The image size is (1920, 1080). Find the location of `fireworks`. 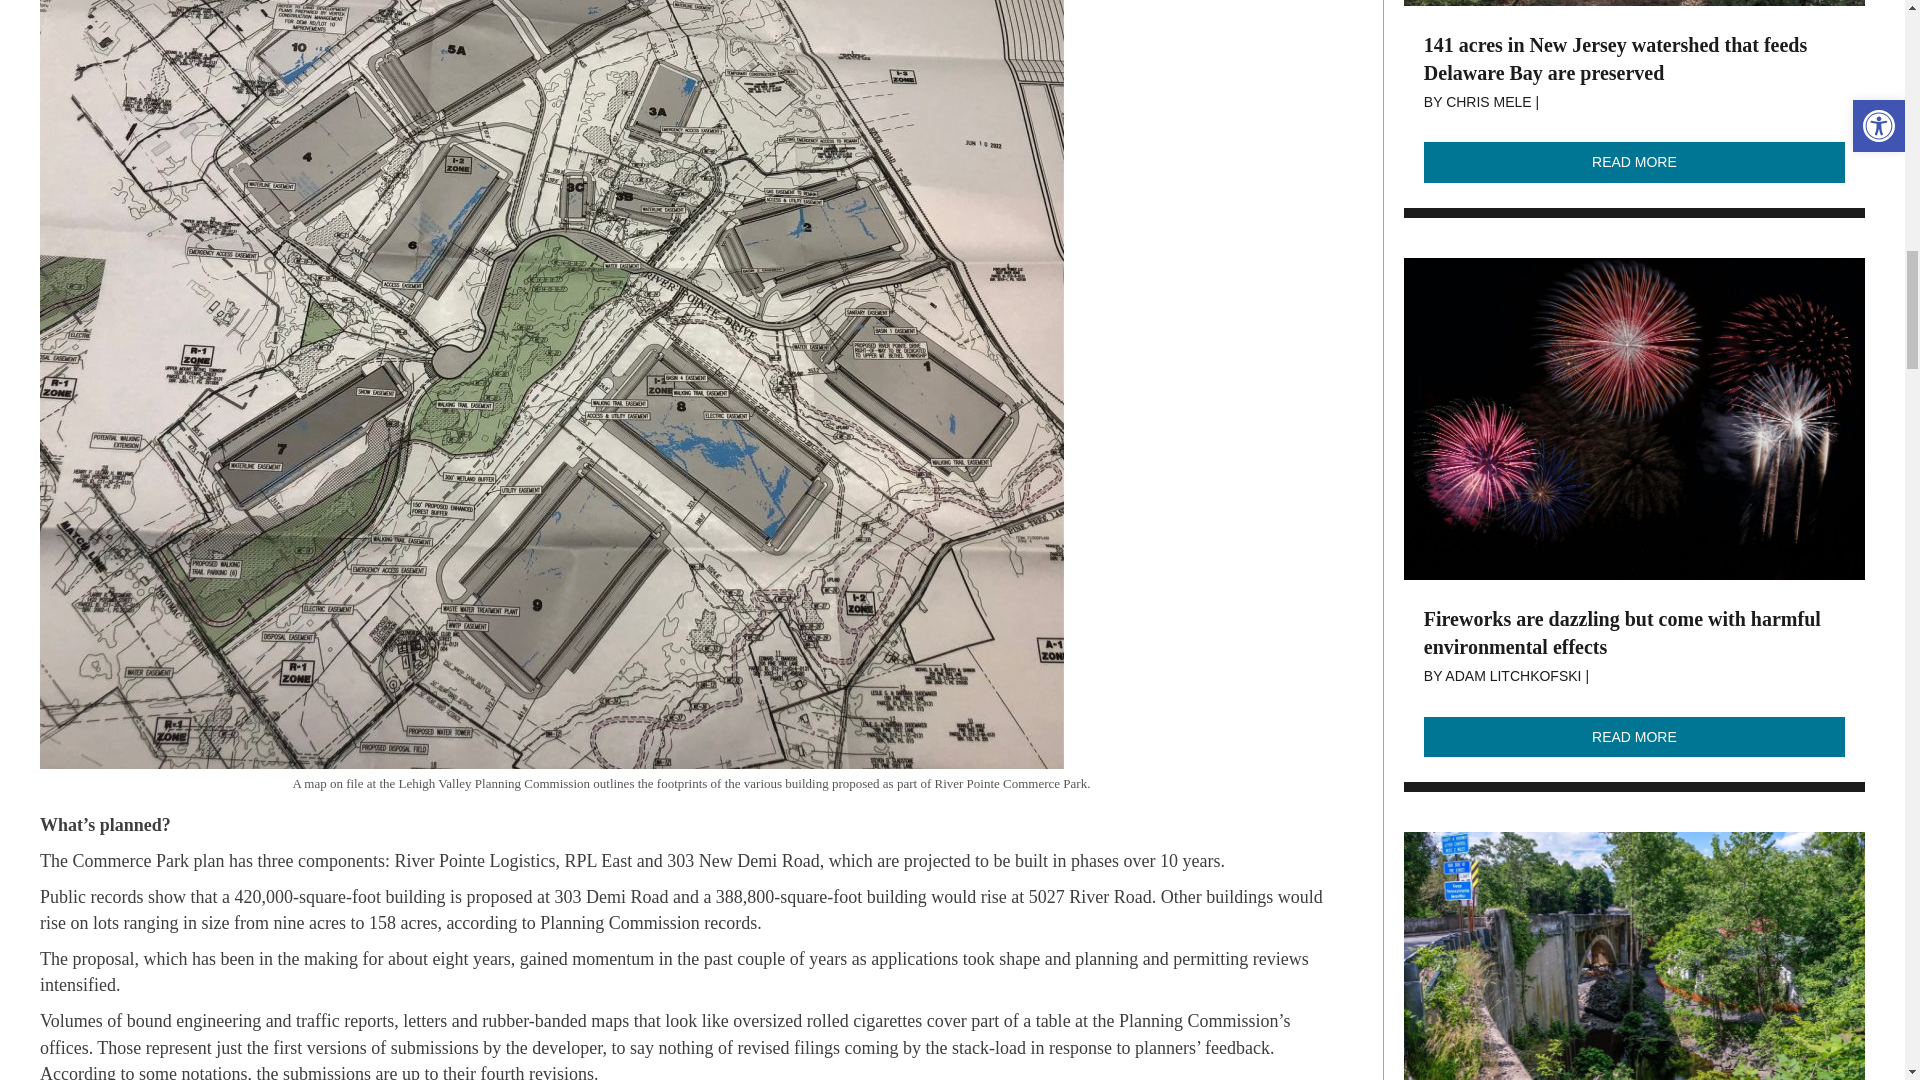

fireworks is located at coordinates (1634, 420).